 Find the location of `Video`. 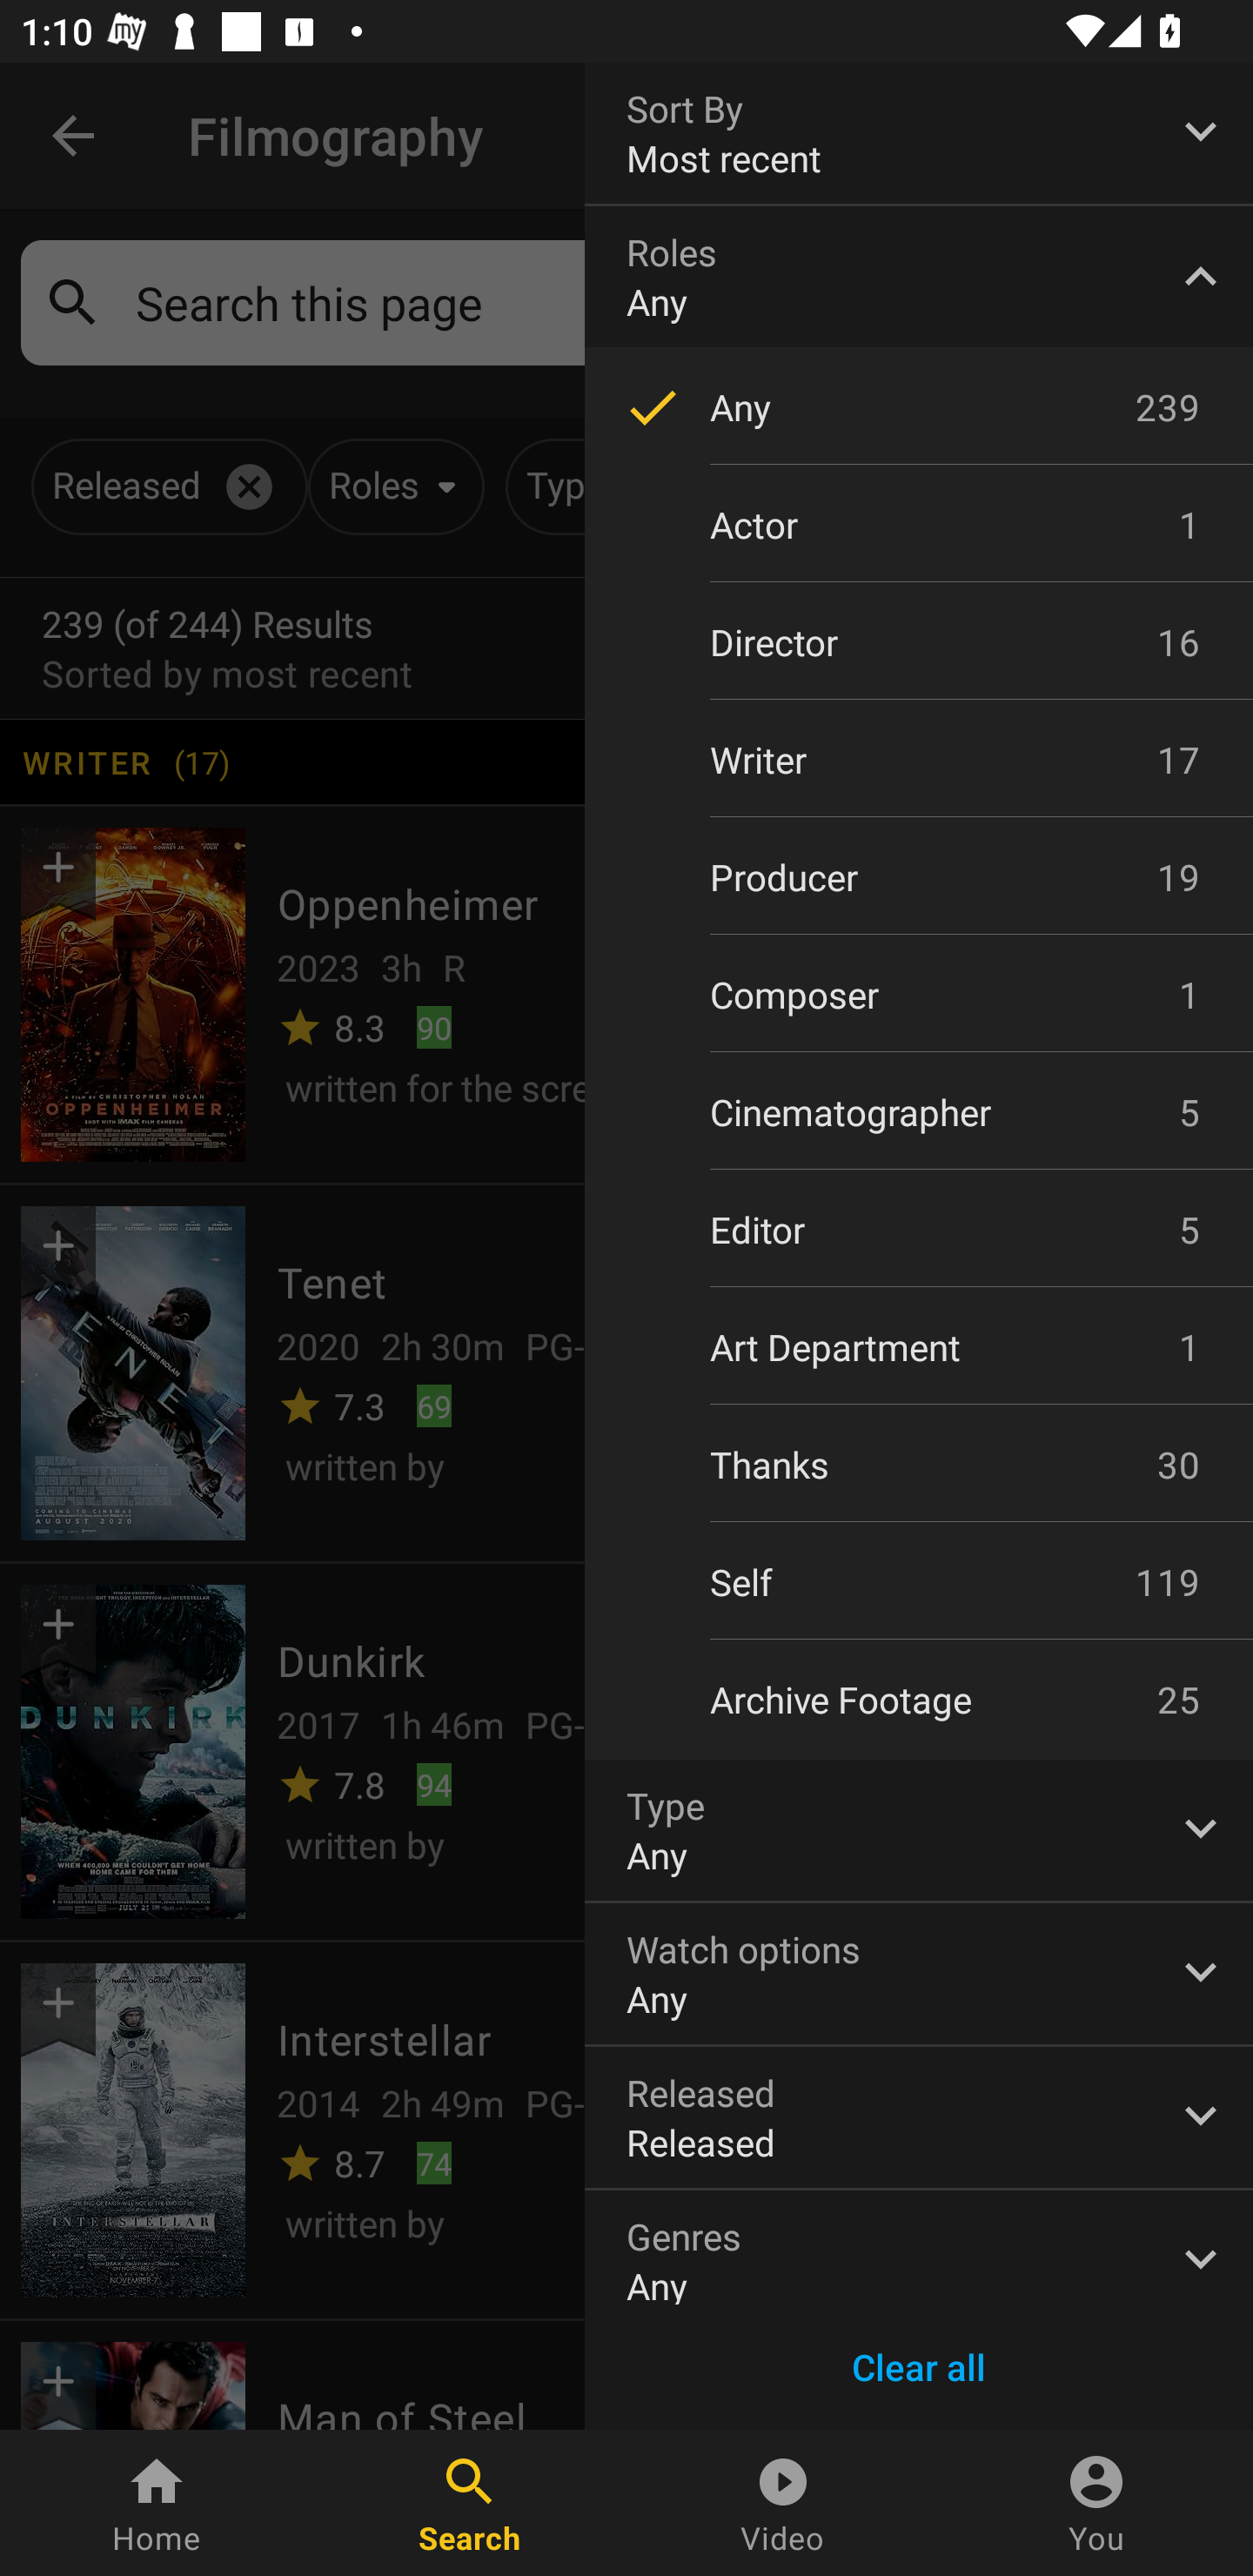

Video is located at coordinates (783, 2503).